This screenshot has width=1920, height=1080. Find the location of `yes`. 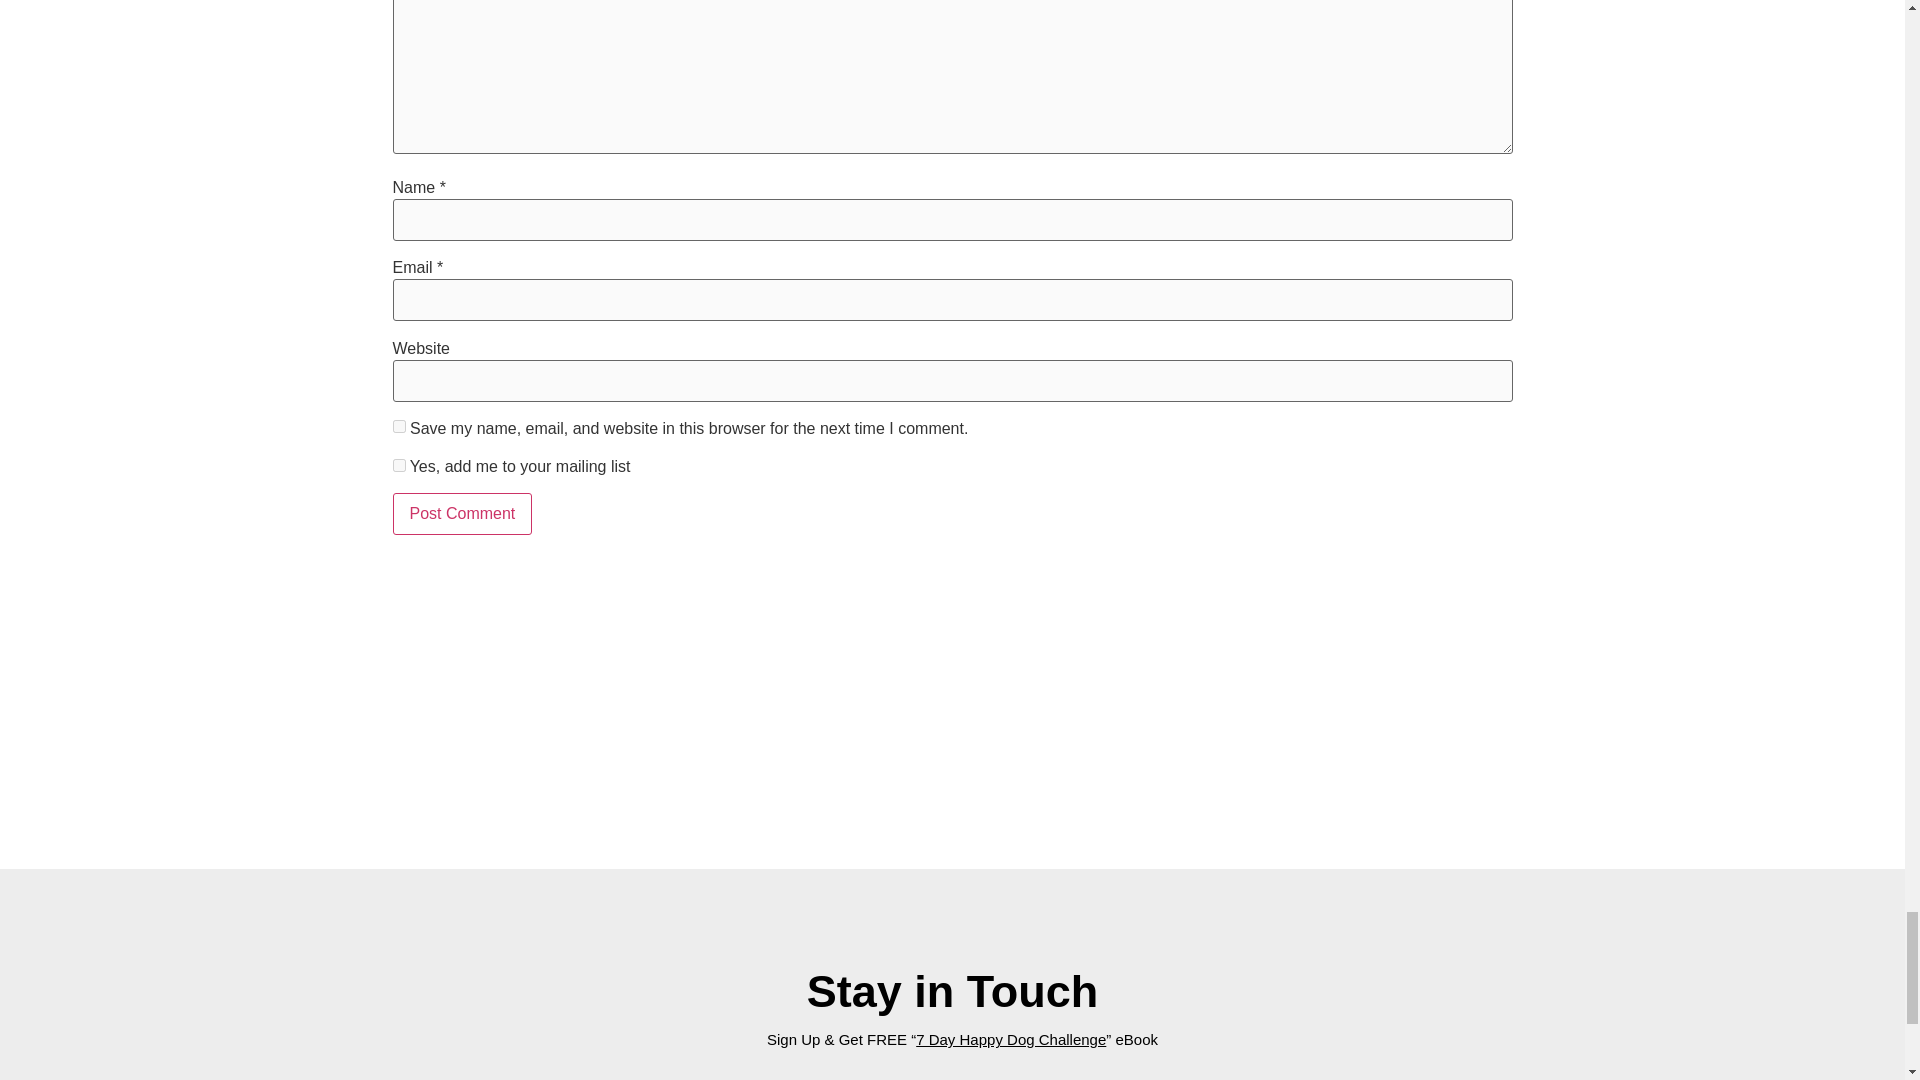

yes is located at coordinates (398, 426).